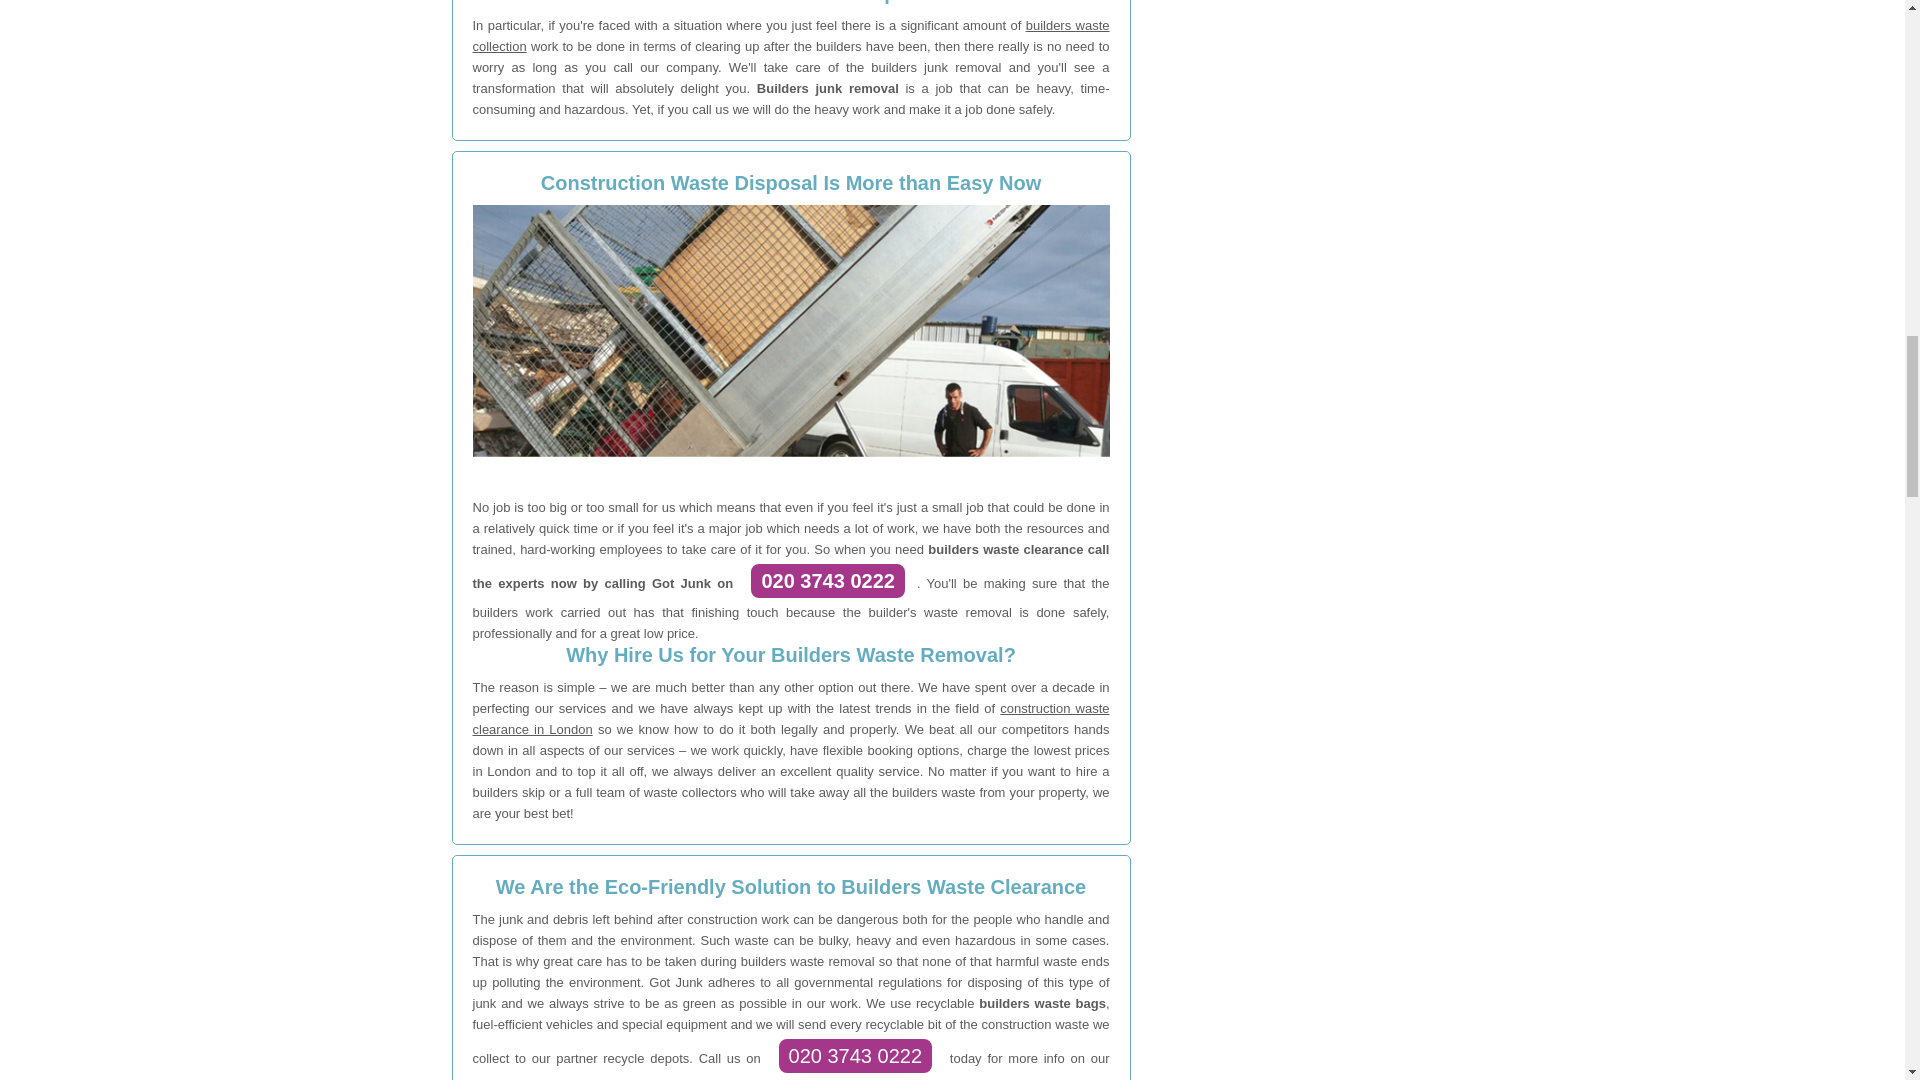  What do you see at coordinates (855, 1055) in the screenshot?
I see `020 3743 0222` at bounding box center [855, 1055].